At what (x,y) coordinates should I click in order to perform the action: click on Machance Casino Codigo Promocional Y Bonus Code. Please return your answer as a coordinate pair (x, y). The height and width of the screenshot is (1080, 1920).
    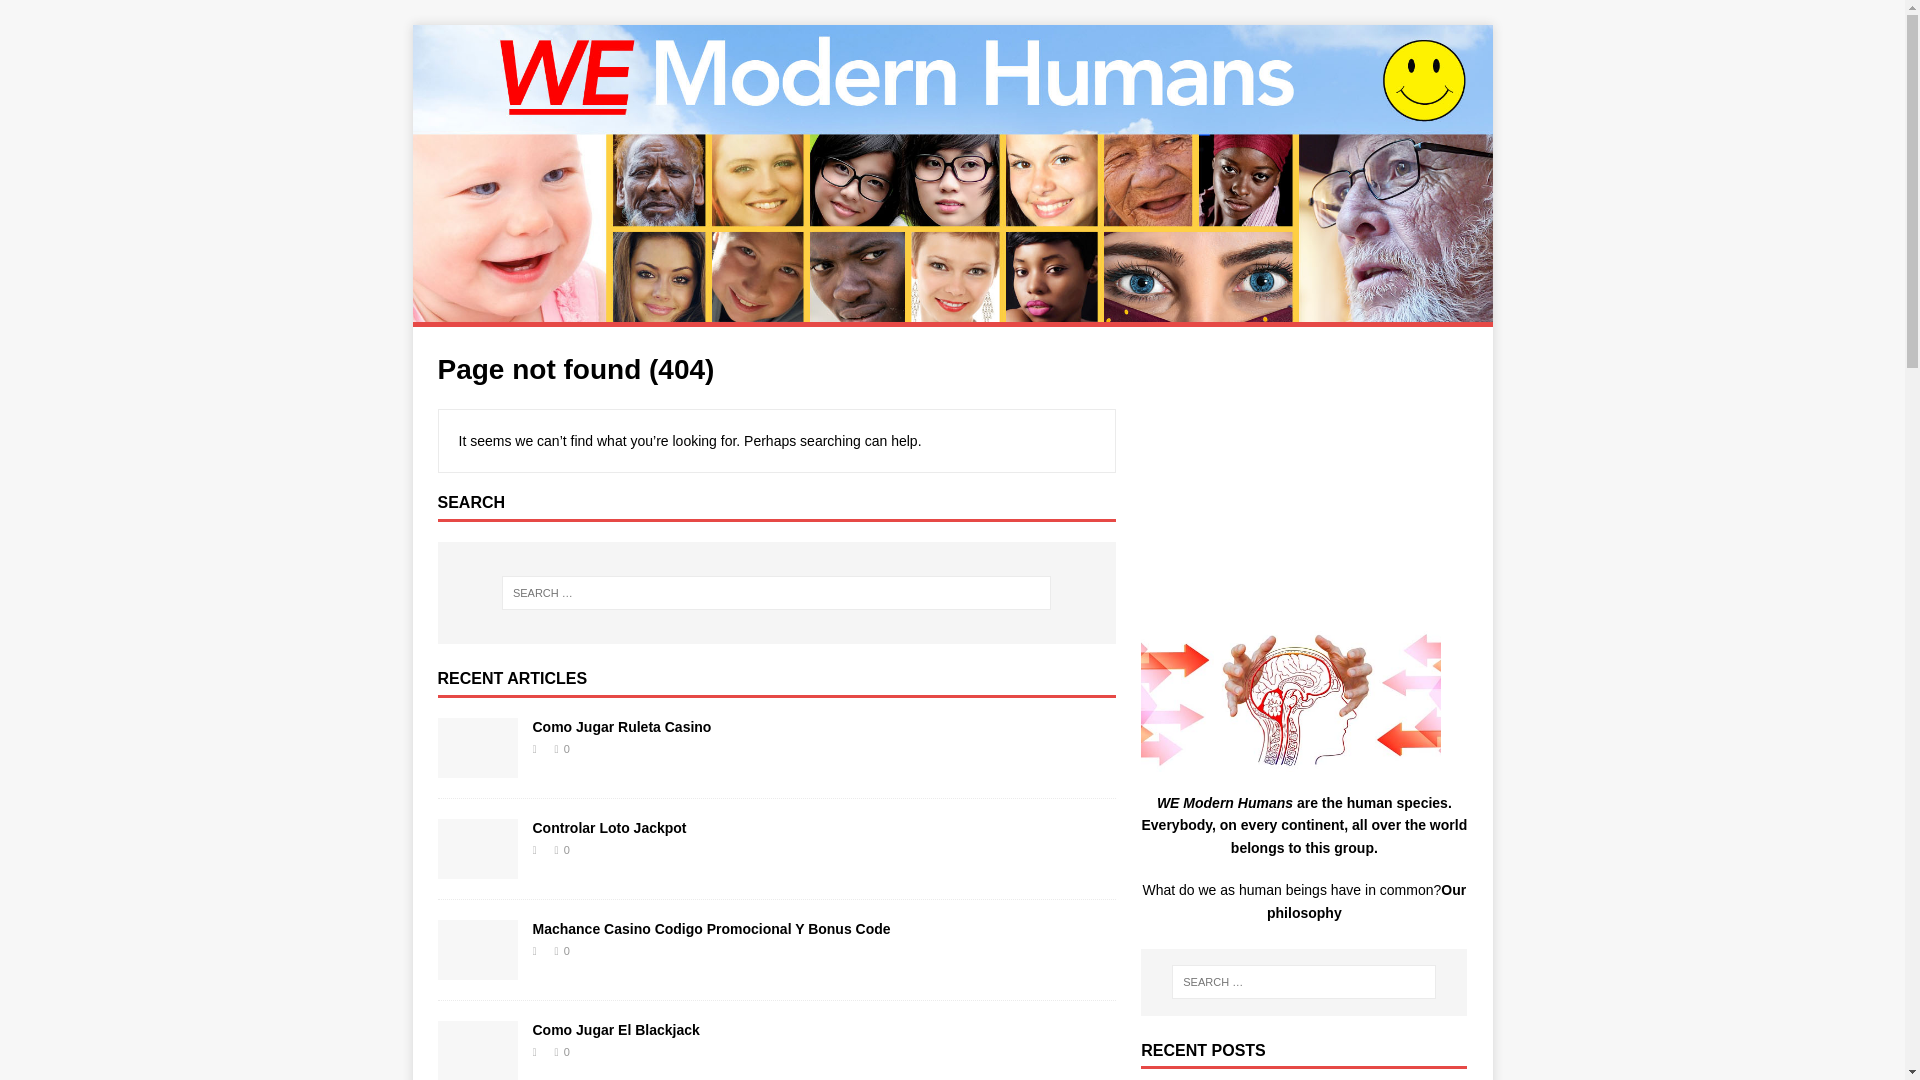
    Looking at the image, I should click on (710, 929).